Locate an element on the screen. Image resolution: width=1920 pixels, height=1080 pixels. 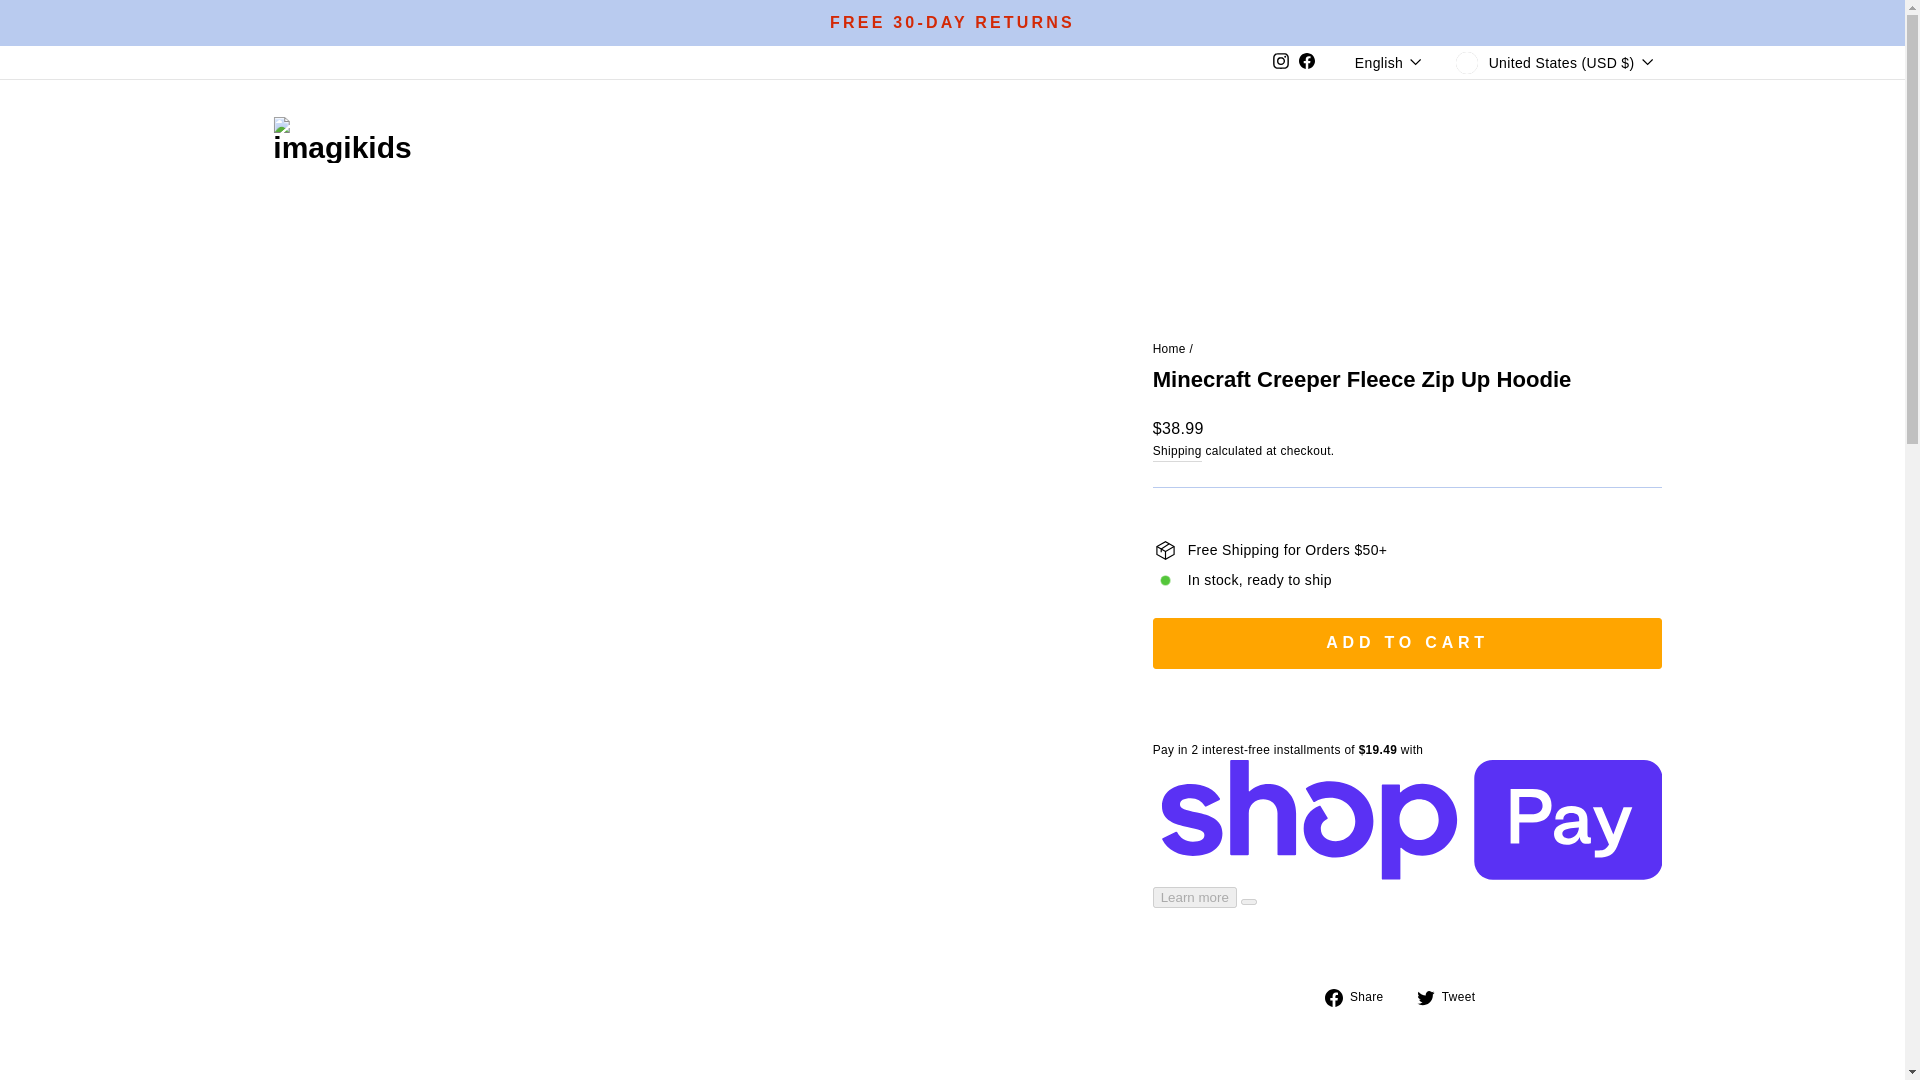
imagikids on Instagram is located at coordinates (1280, 62).